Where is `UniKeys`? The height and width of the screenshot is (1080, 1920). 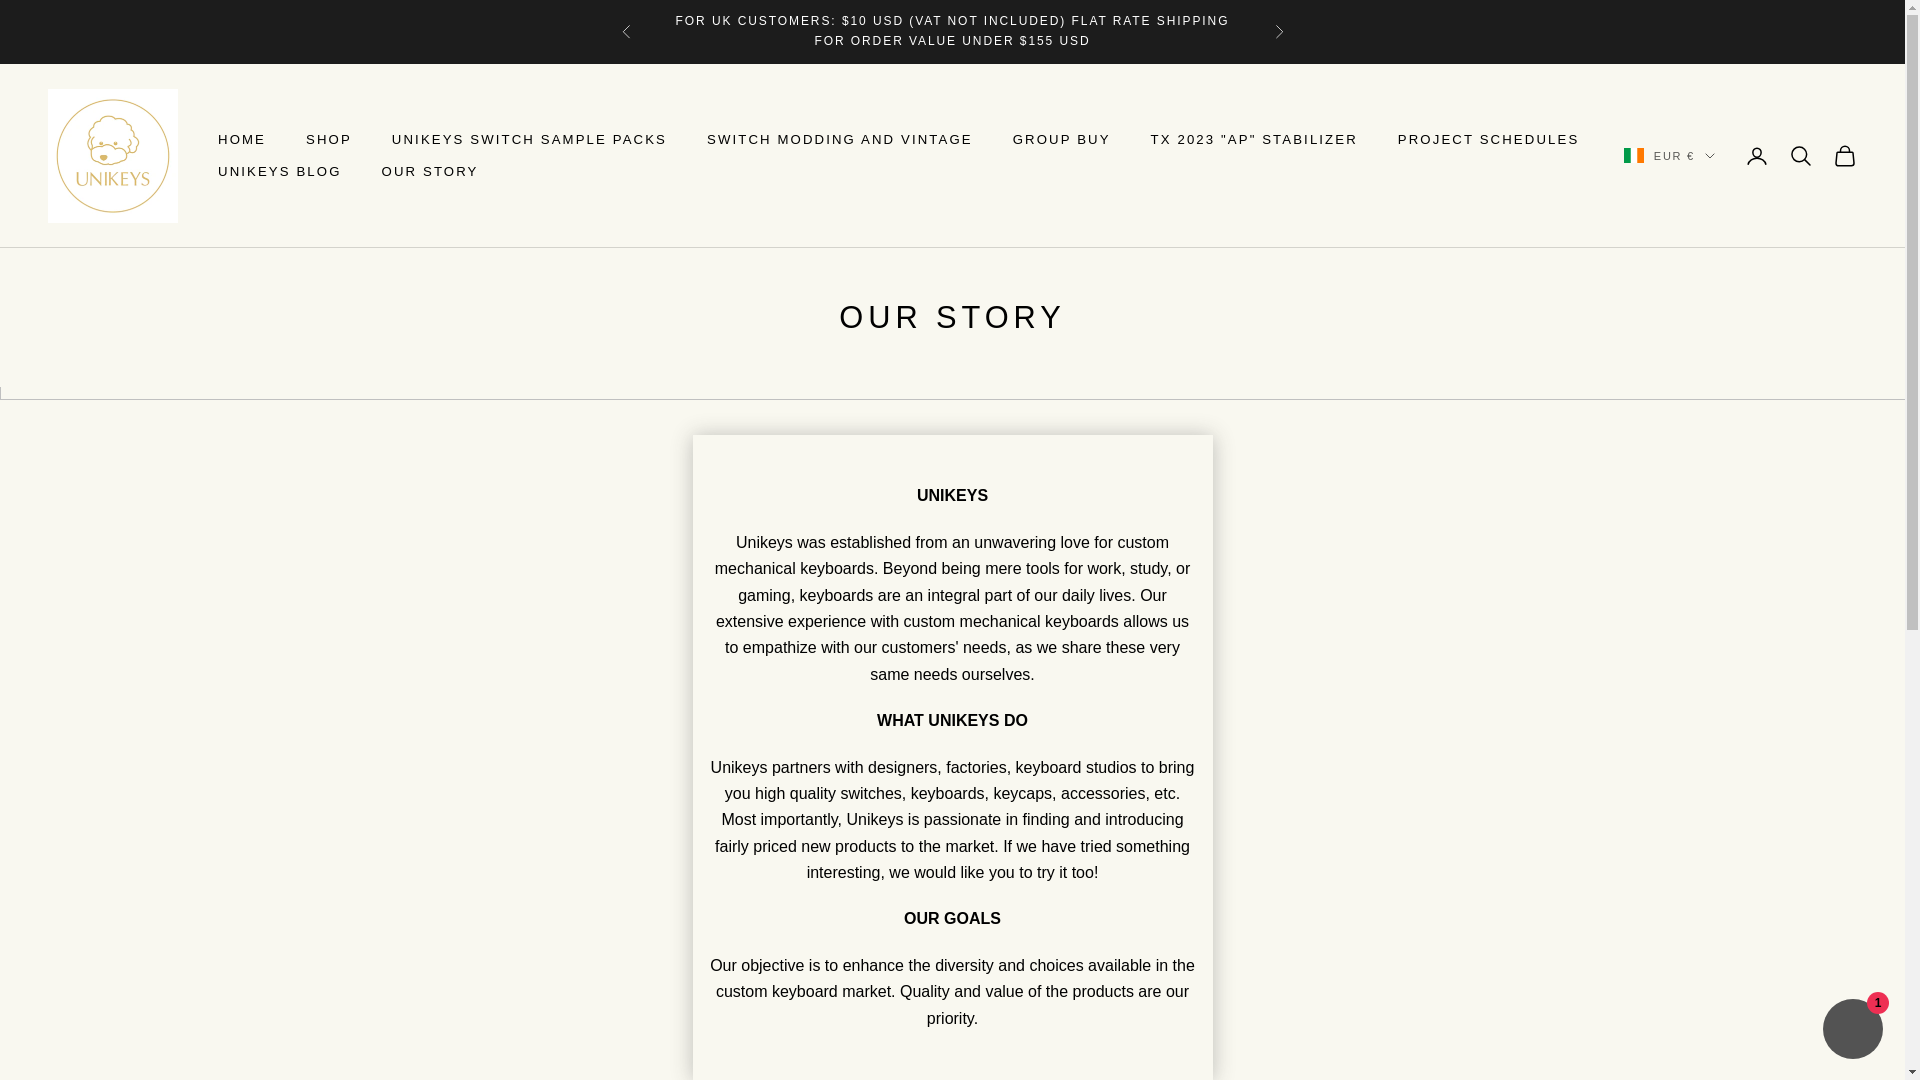
UniKeys is located at coordinates (113, 155).